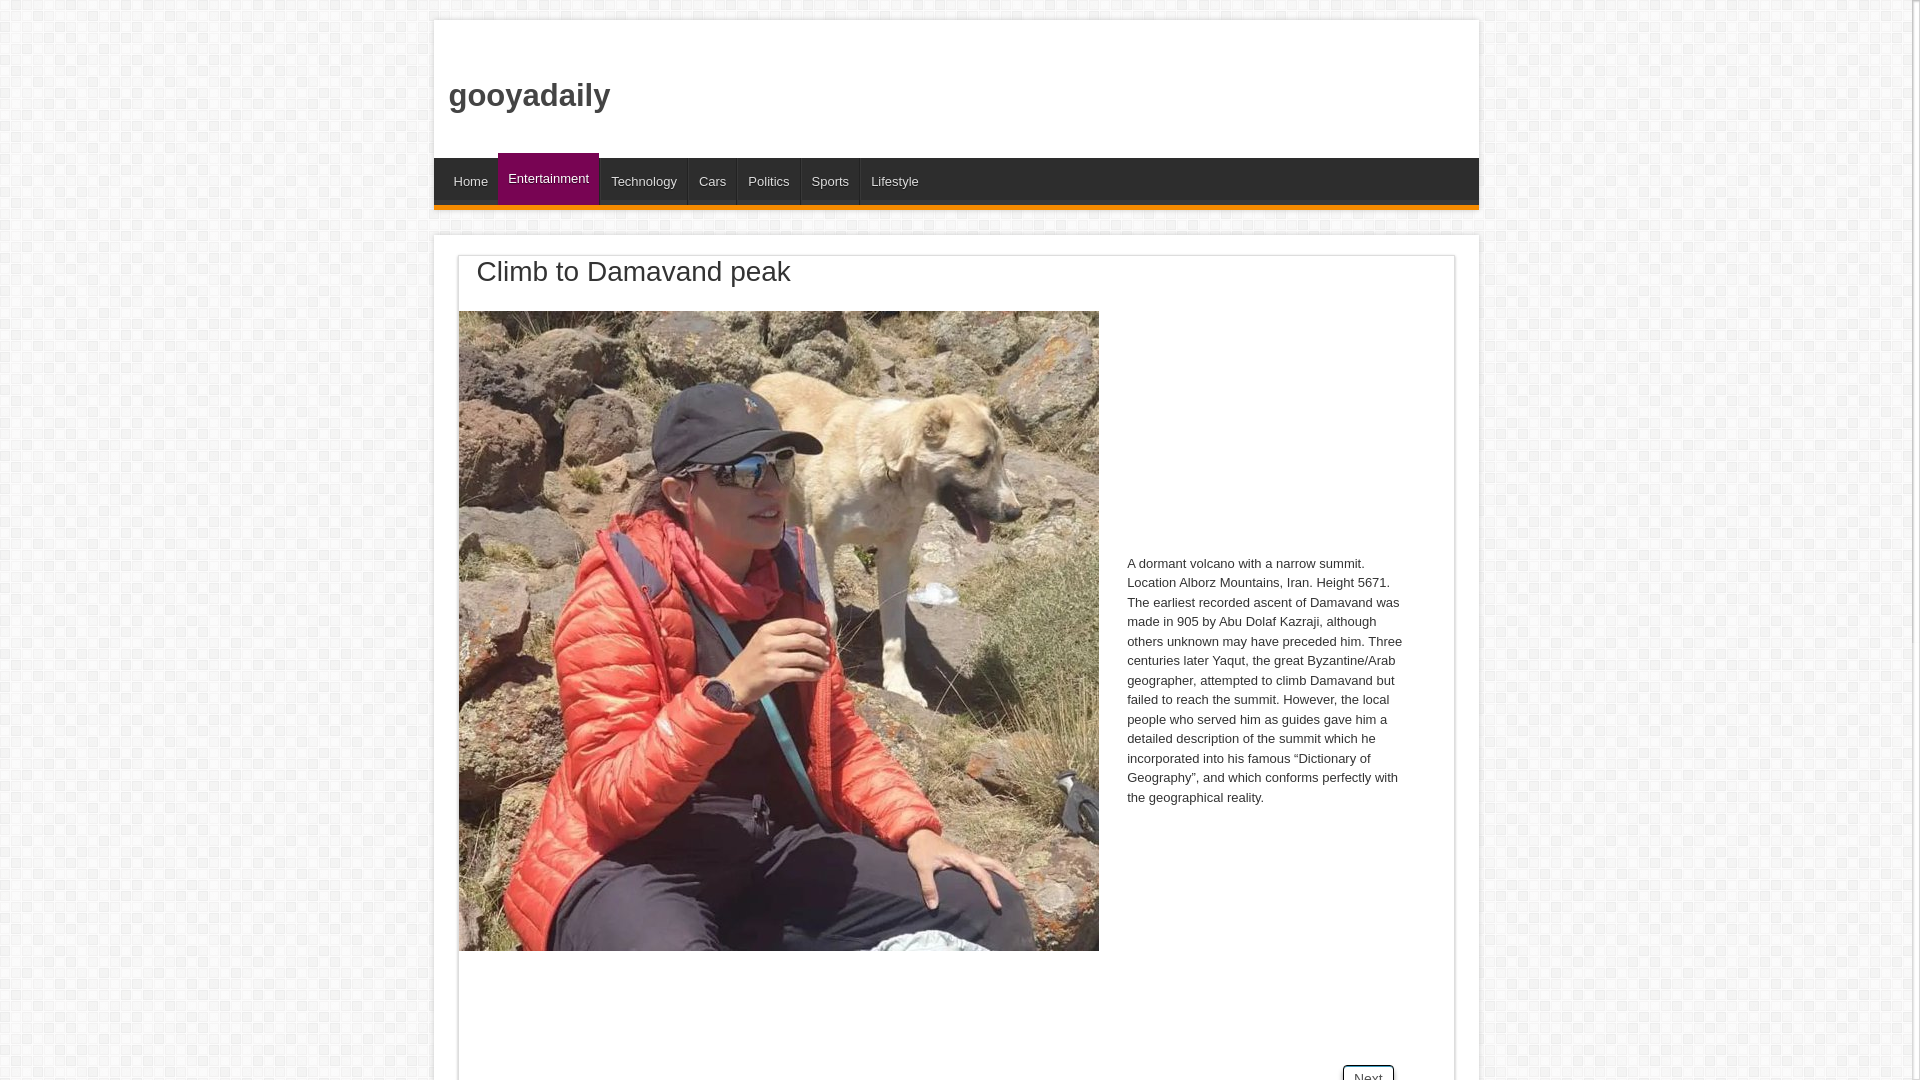 The height and width of the screenshot is (1080, 1920). Describe the element at coordinates (1368, 1072) in the screenshot. I see `Next` at that location.